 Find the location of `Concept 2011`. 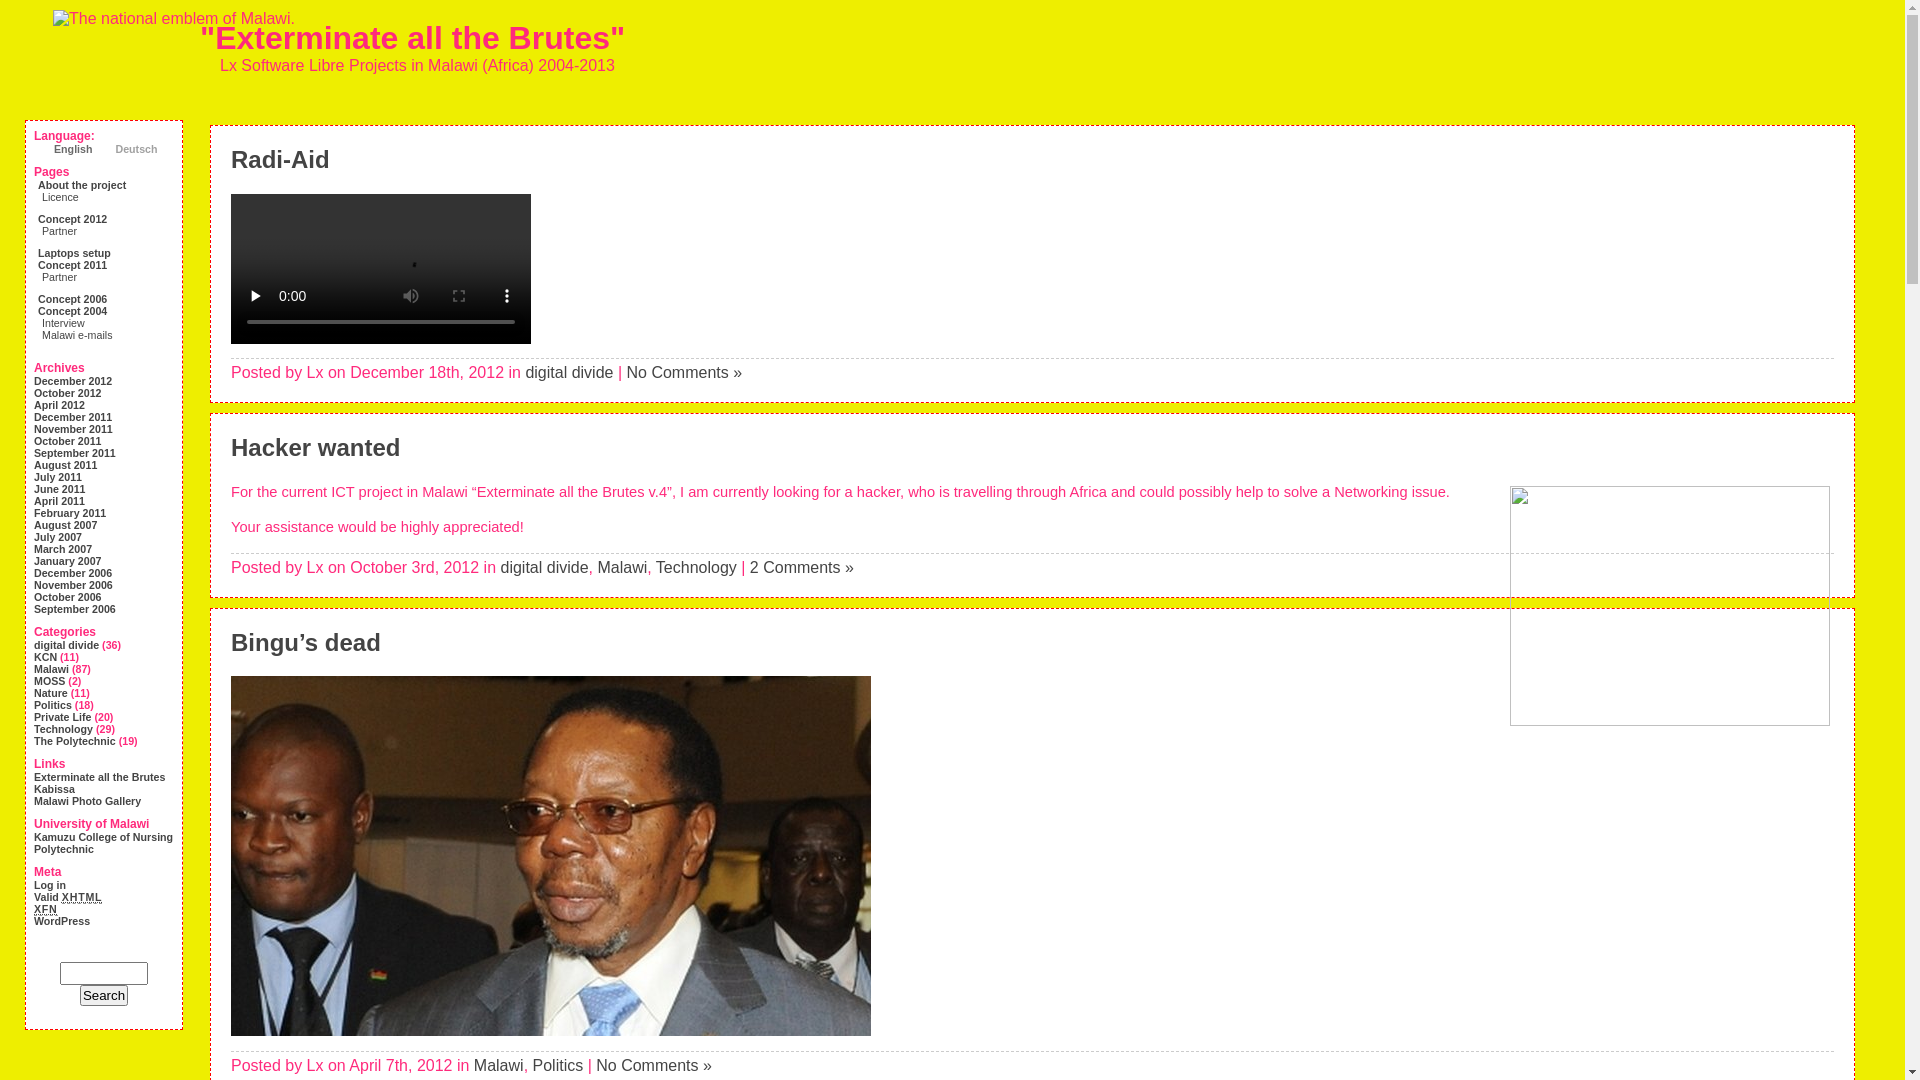

Concept 2011 is located at coordinates (72, 265).